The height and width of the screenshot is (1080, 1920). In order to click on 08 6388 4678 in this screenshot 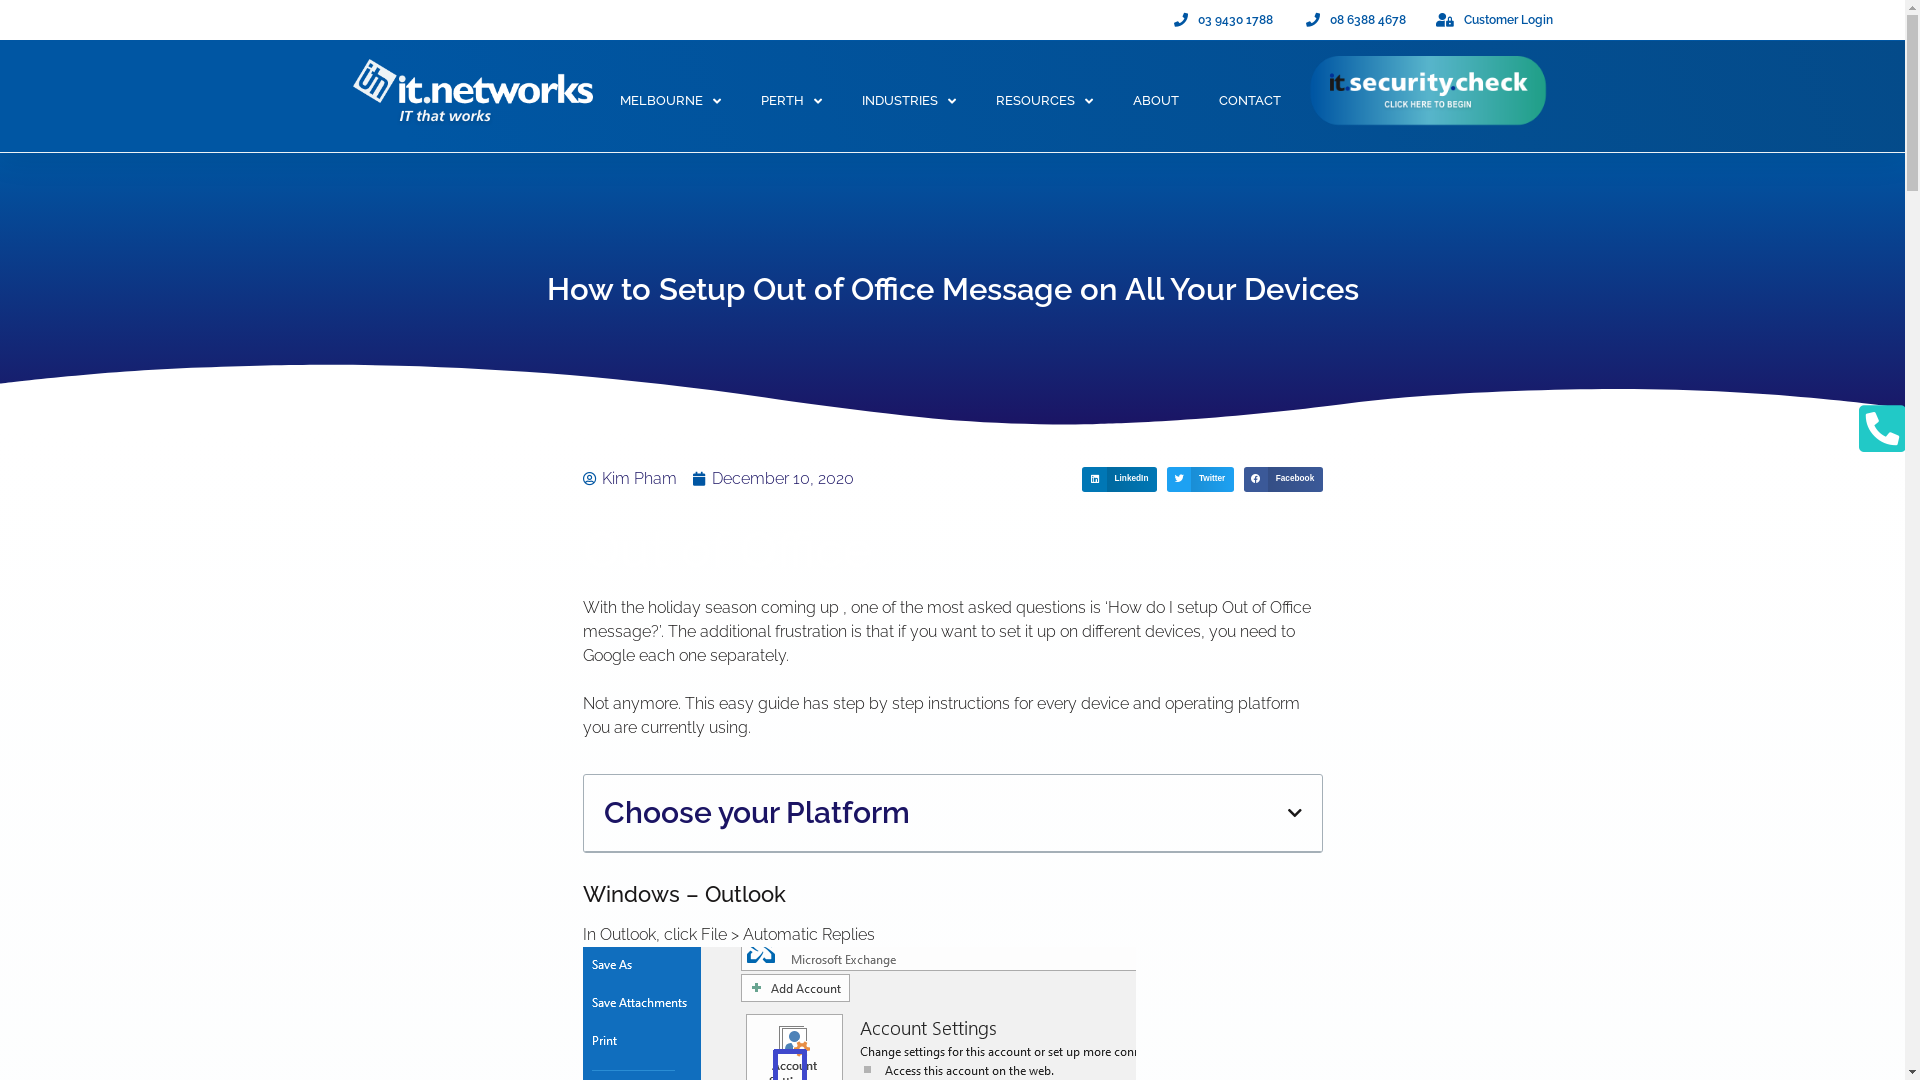, I will do `click(1354, 20)`.